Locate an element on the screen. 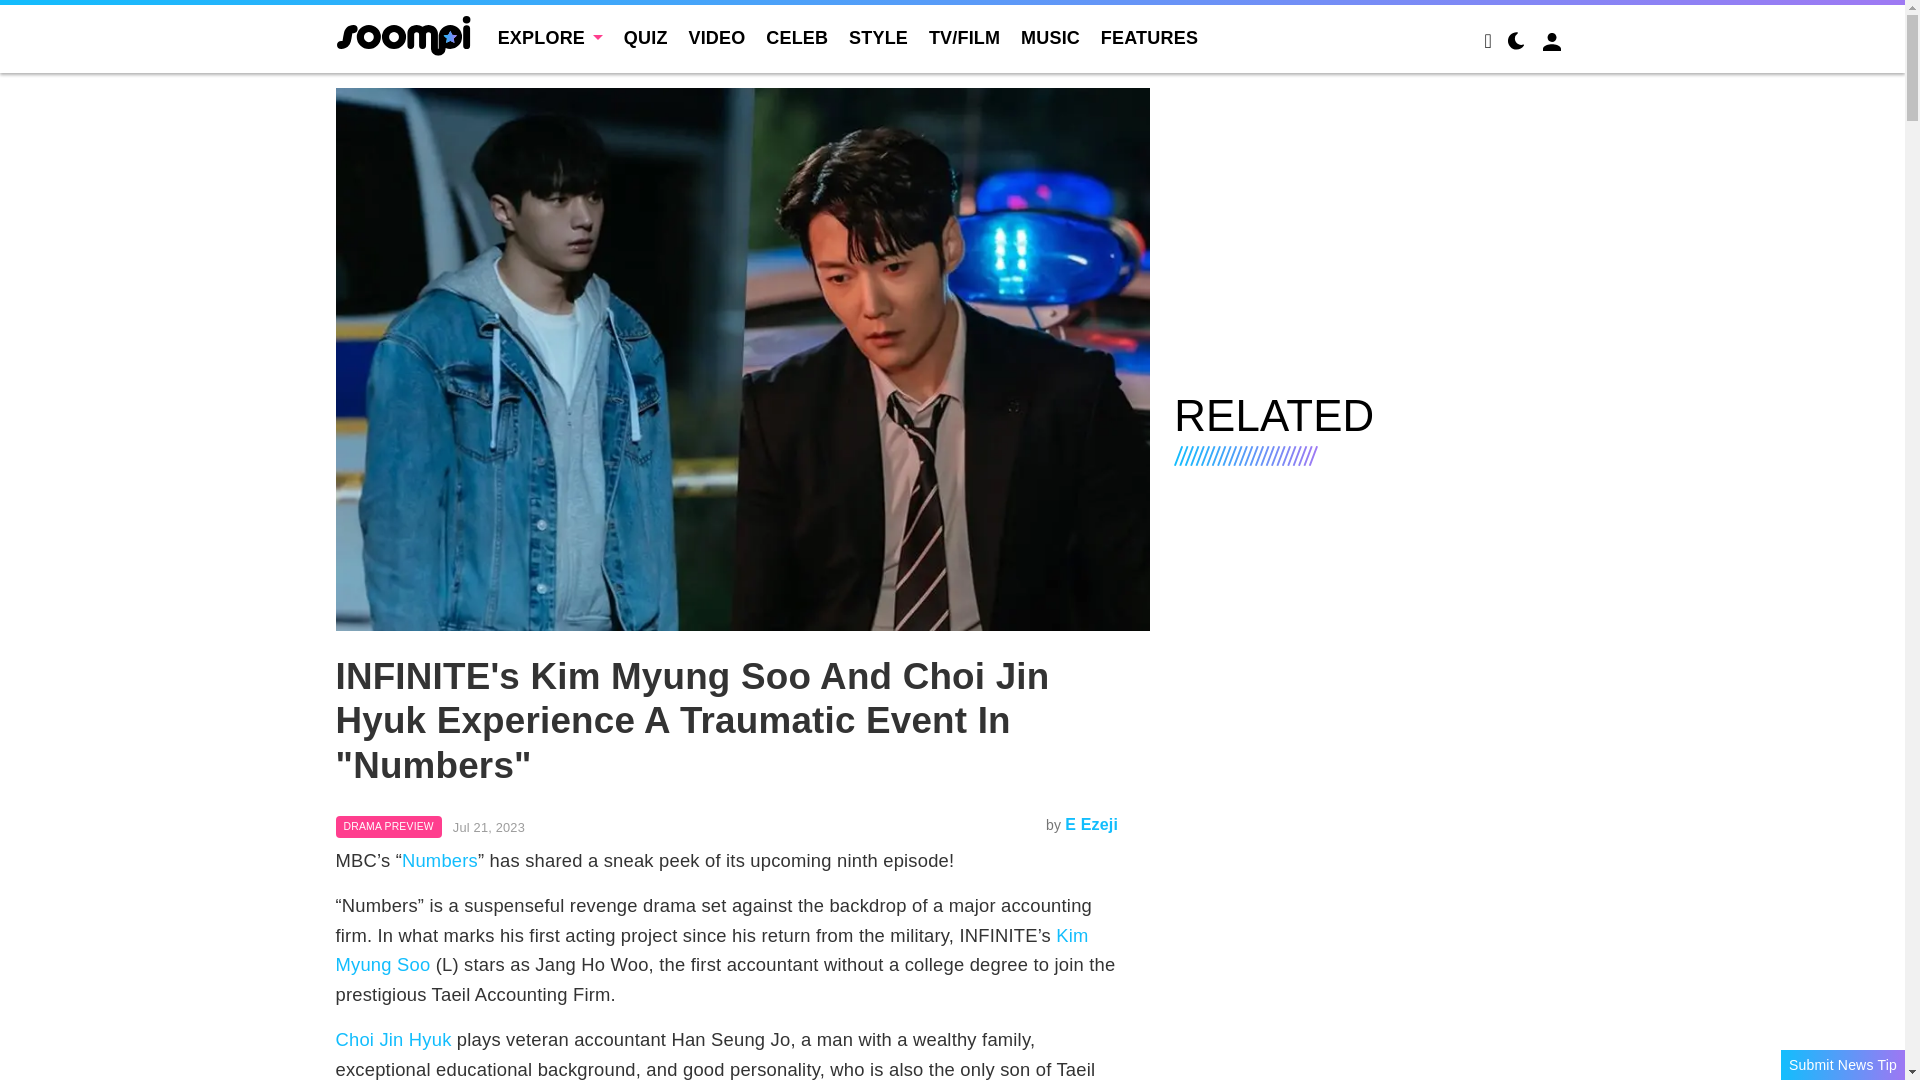 This screenshot has height=1080, width=1920. Drama Preview is located at coordinates (388, 827).